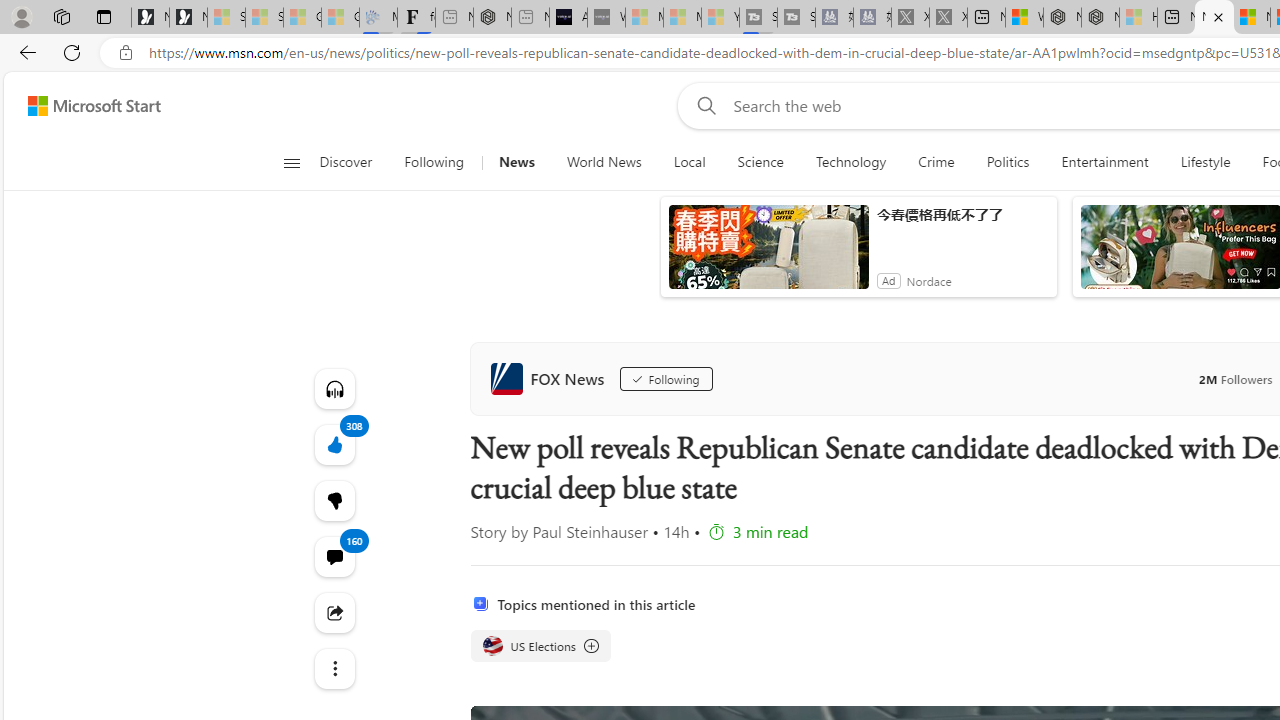 The height and width of the screenshot is (720, 1280). What do you see at coordinates (1008, 162) in the screenshot?
I see `Politics` at bounding box center [1008, 162].